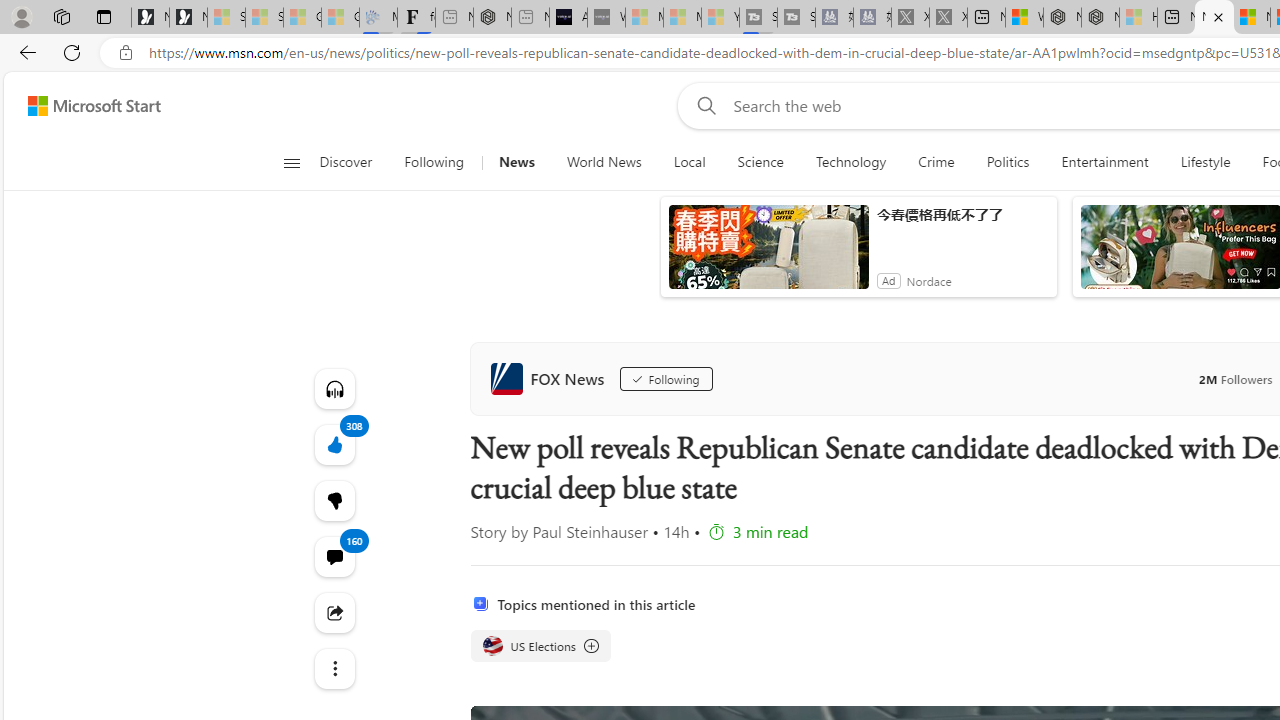 The height and width of the screenshot is (720, 1280). What do you see at coordinates (1008, 162) in the screenshot?
I see `Politics` at bounding box center [1008, 162].